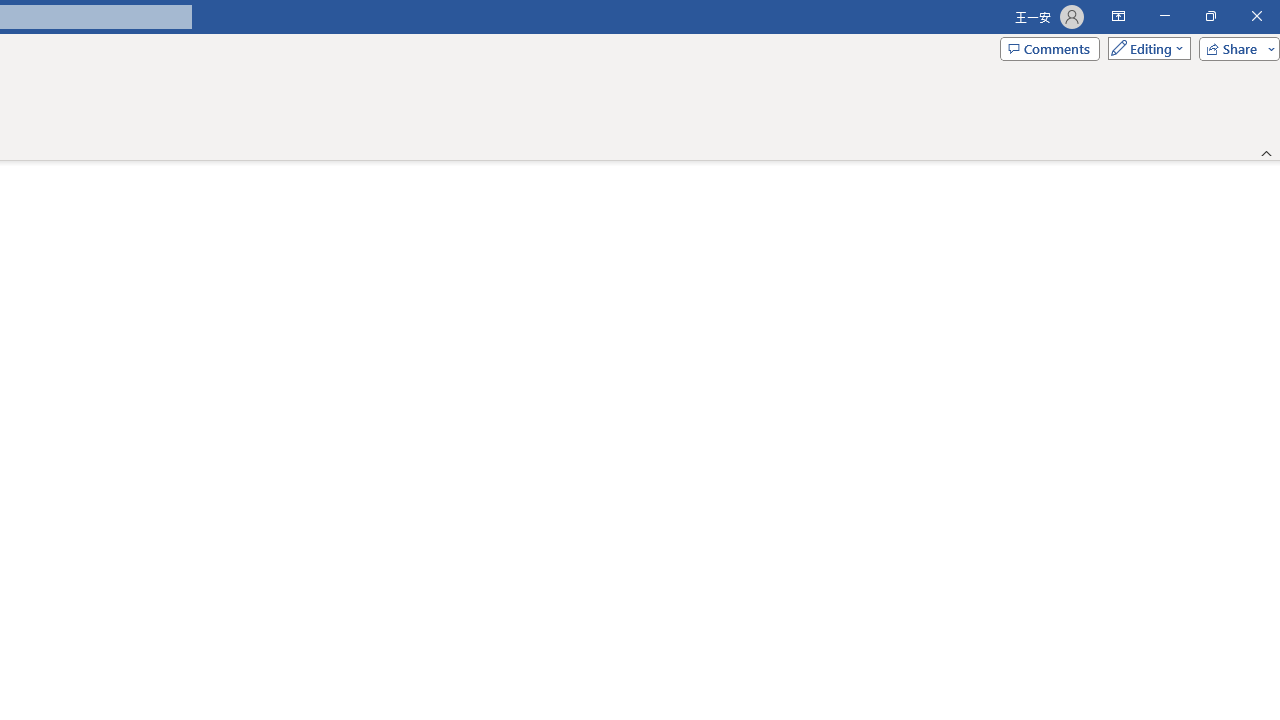 The image size is (1280, 720). I want to click on Share, so click(1235, 48).